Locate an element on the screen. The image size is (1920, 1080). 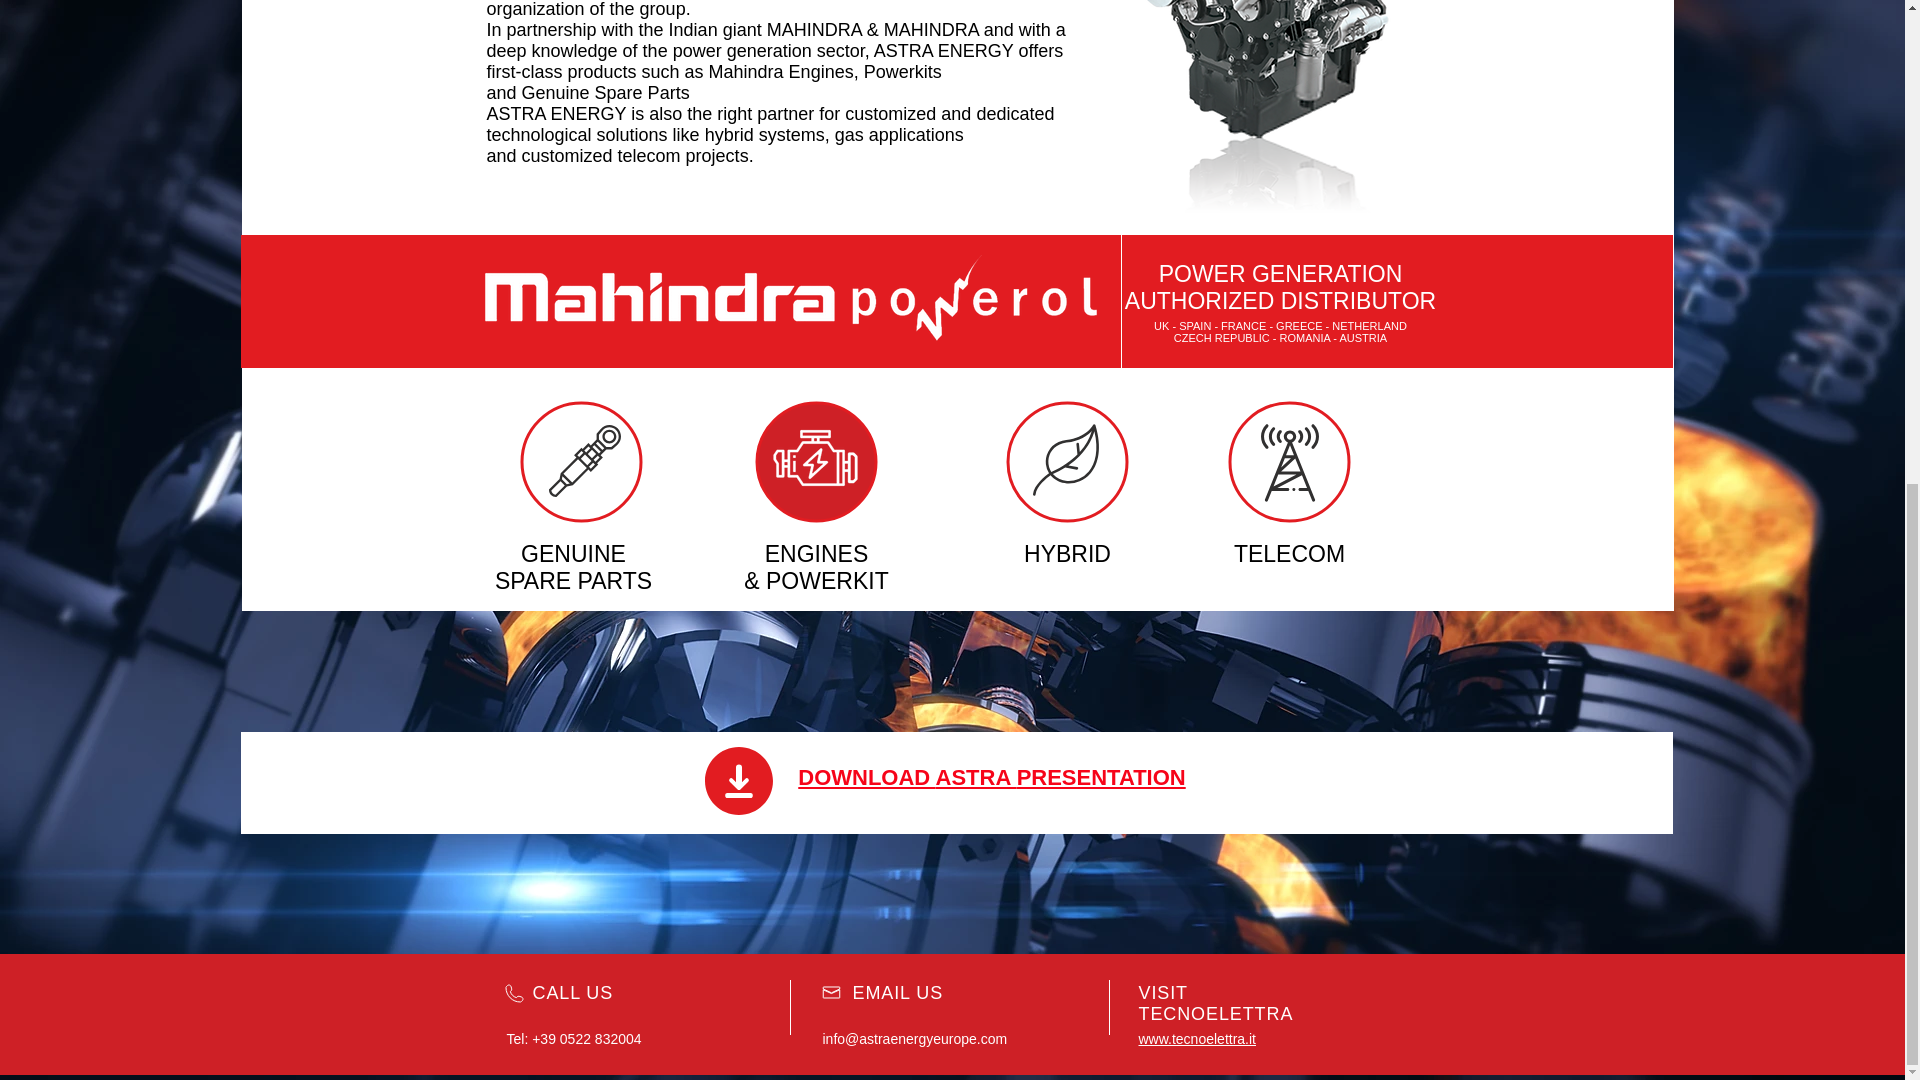
GIA.png is located at coordinates (1384, 126).